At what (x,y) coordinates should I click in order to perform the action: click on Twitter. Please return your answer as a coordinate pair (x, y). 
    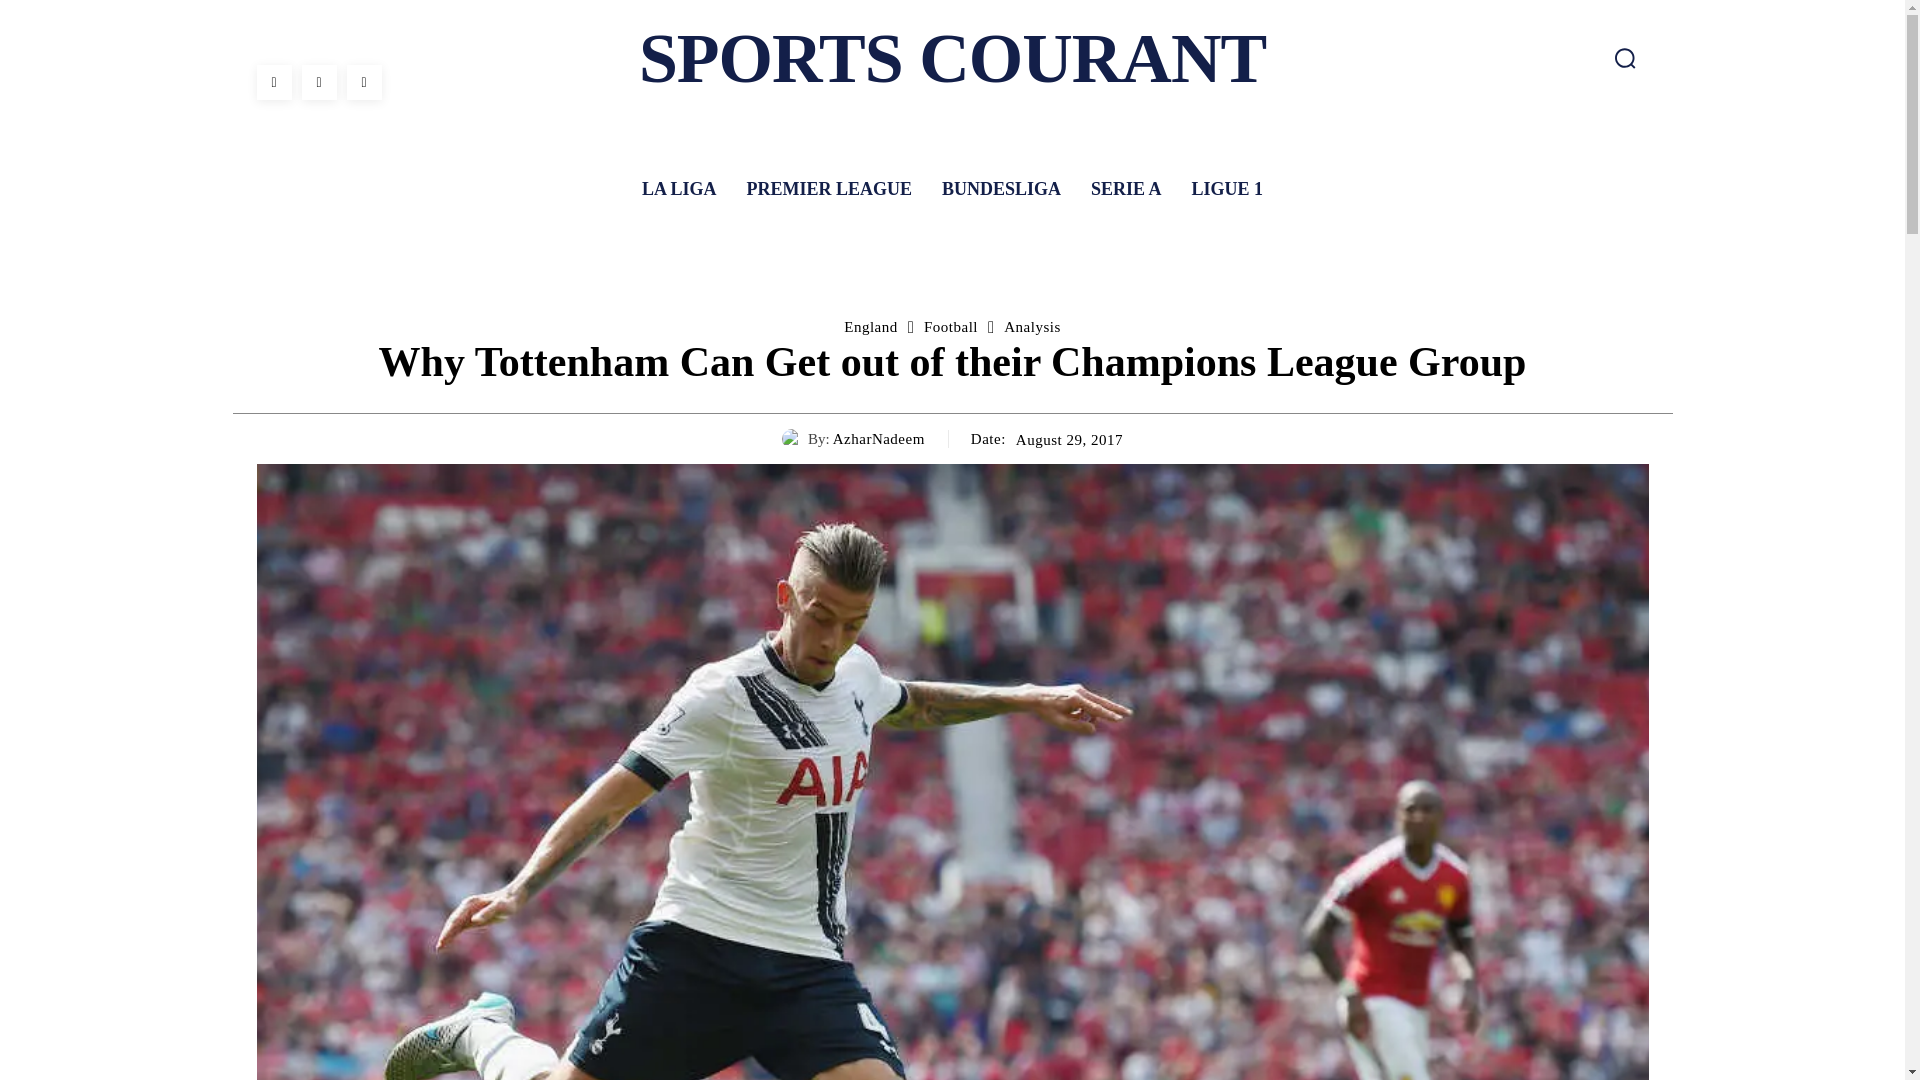
    Looking at the image, I should click on (362, 82).